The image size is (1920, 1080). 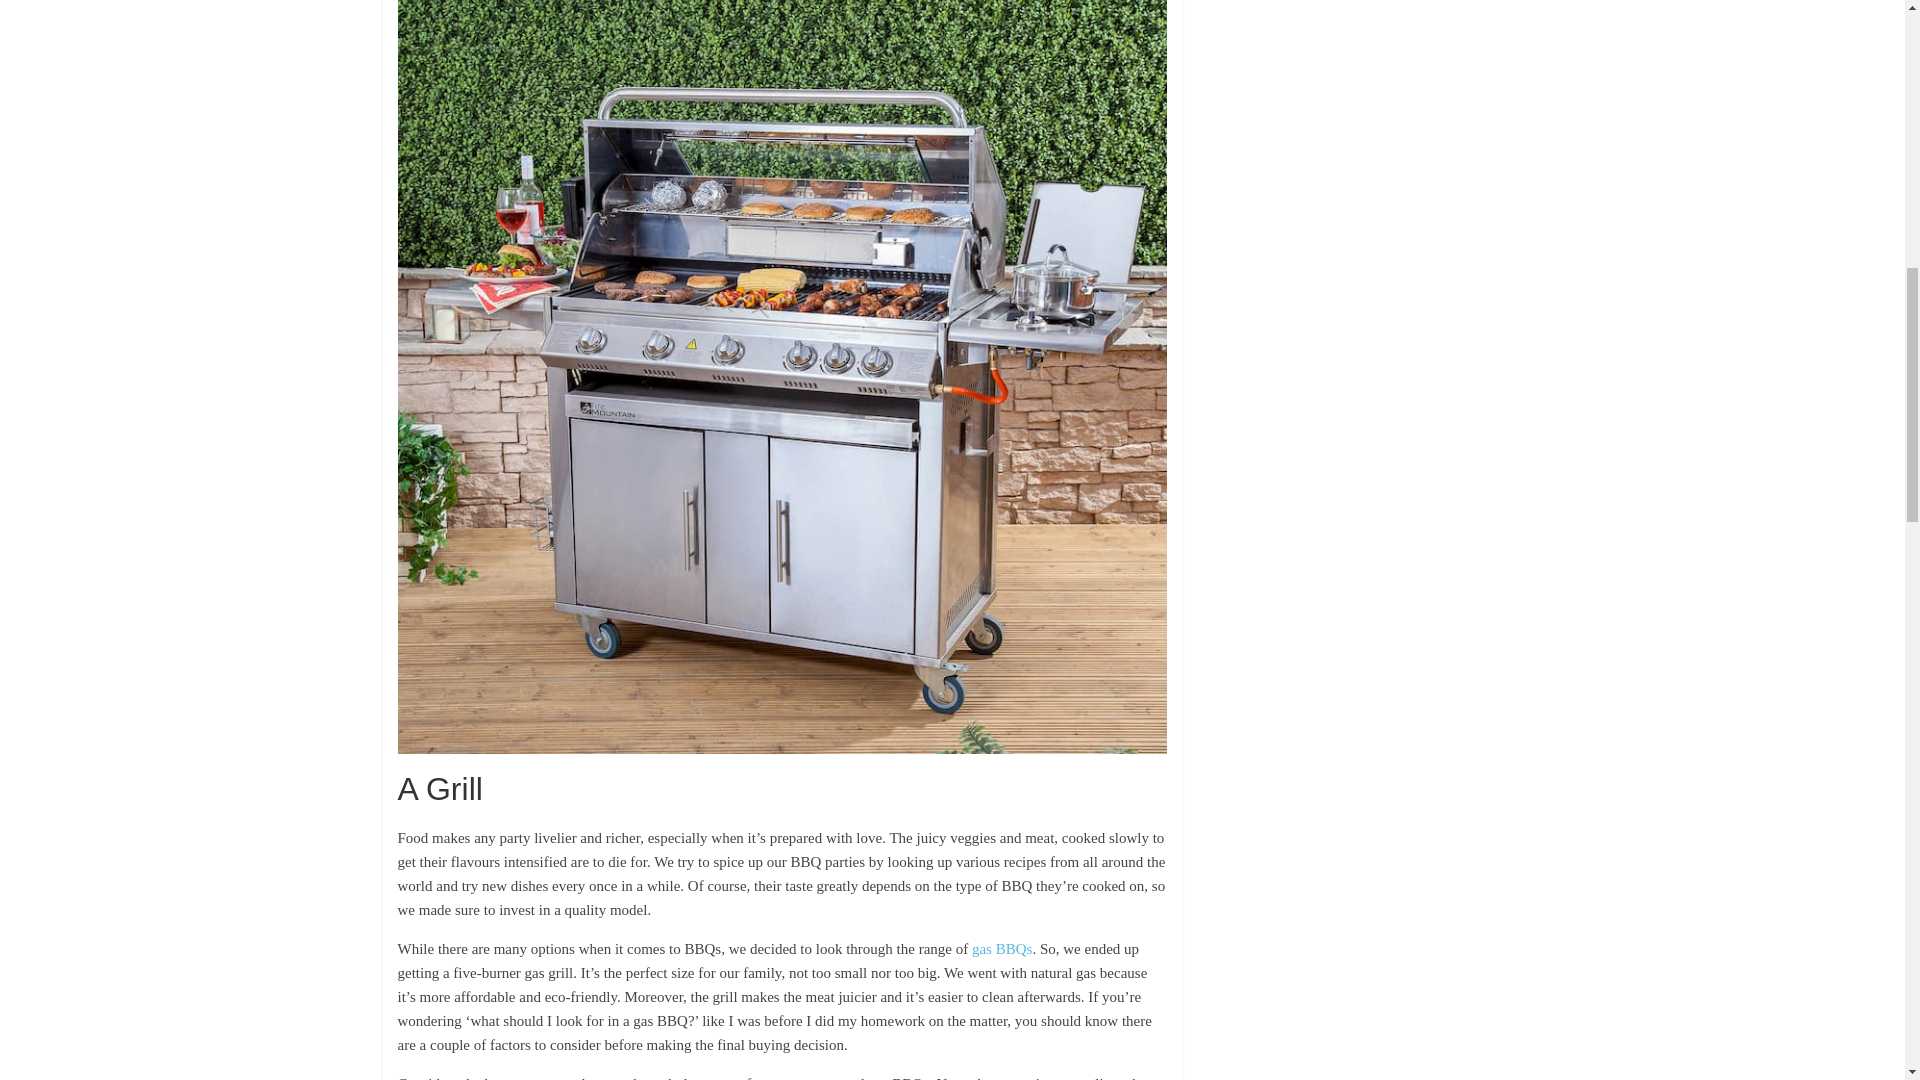 What do you see at coordinates (1002, 948) in the screenshot?
I see `gas BBQs` at bounding box center [1002, 948].